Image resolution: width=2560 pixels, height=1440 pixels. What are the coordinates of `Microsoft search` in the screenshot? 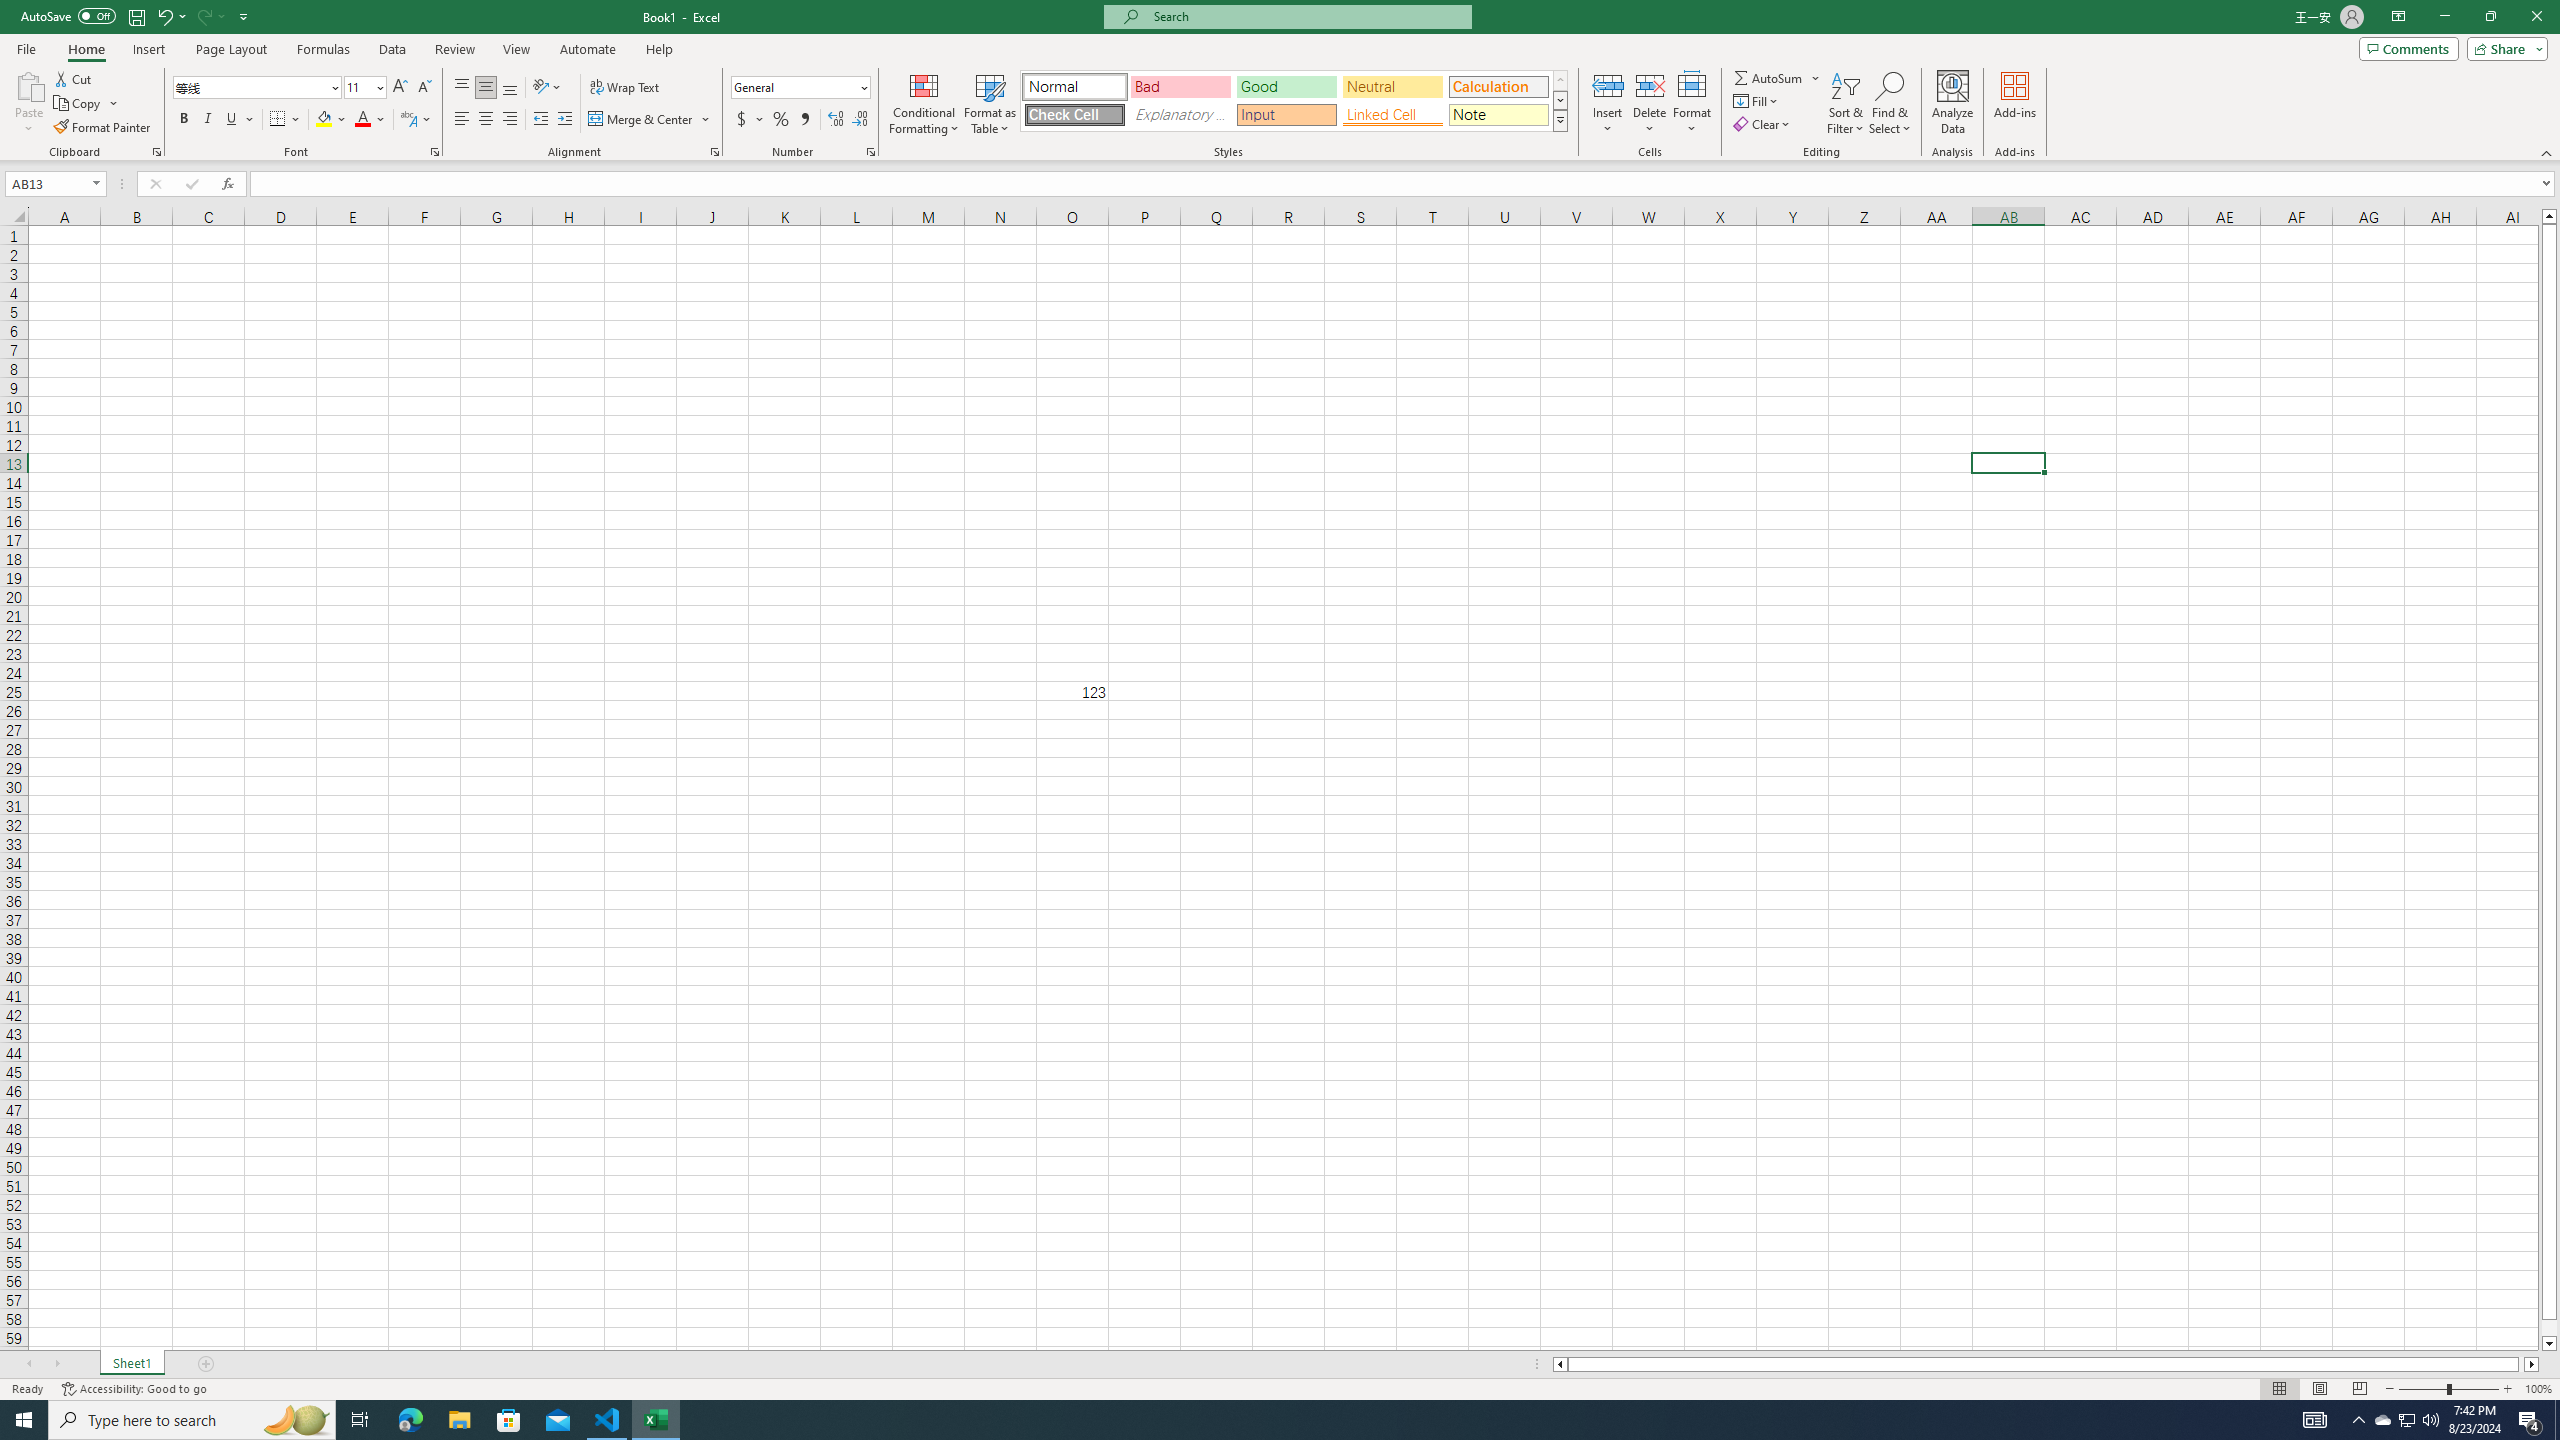 It's located at (1306, 16).